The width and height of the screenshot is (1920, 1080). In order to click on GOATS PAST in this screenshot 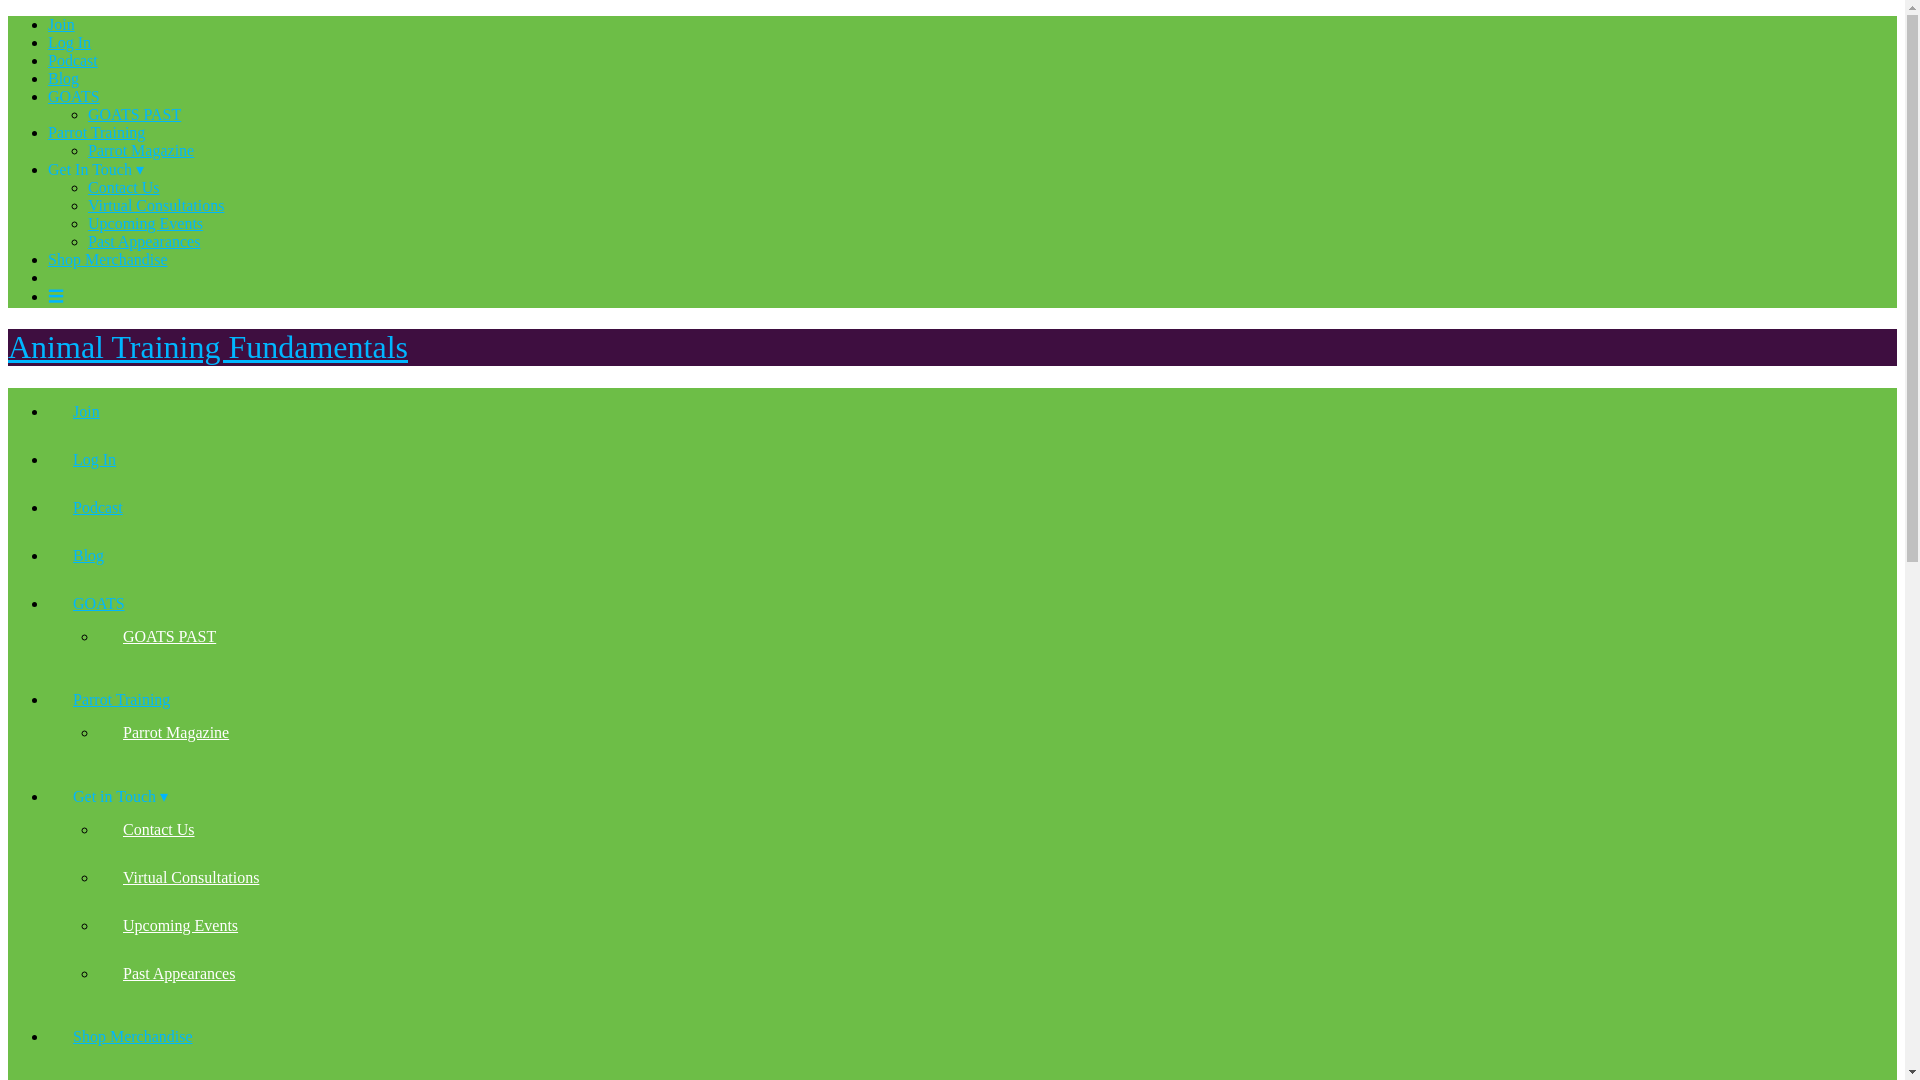, I will do `click(168, 636)`.